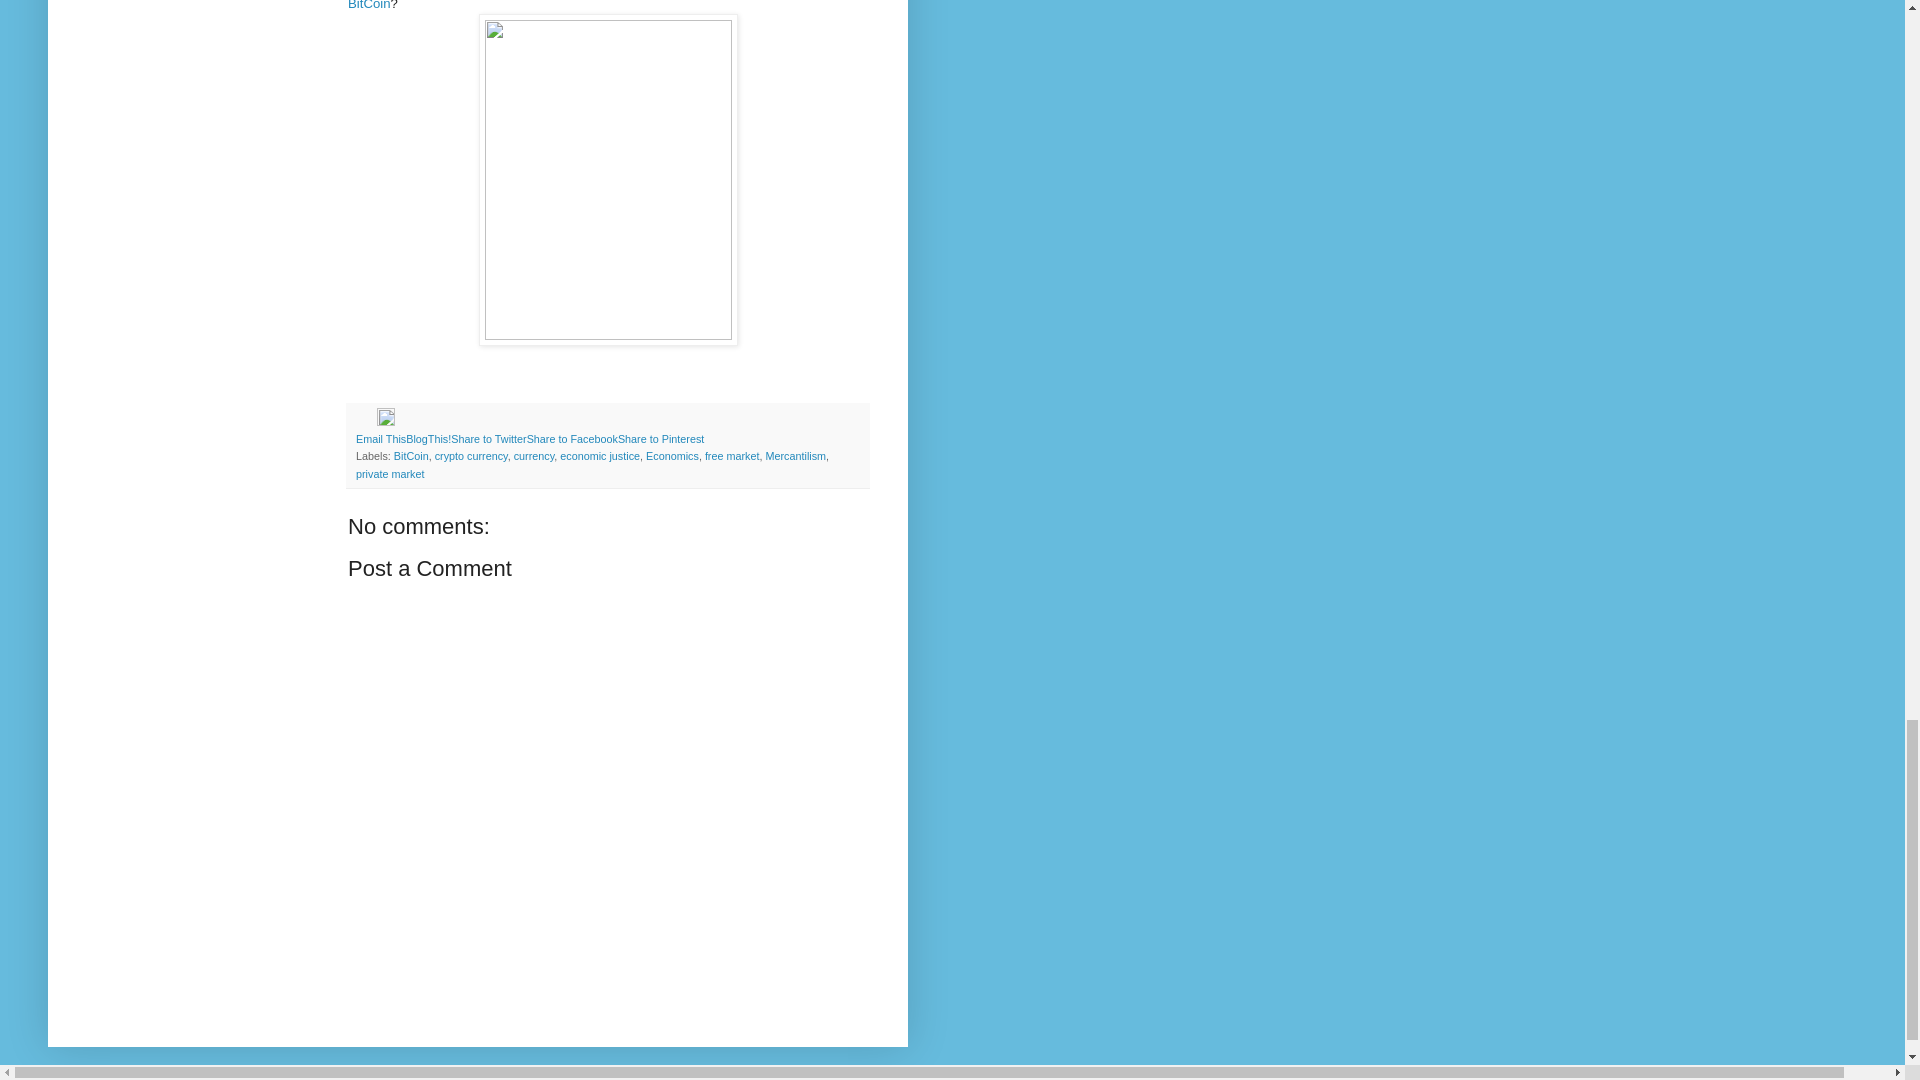  Describe the element at coordinates (366, 421) in the screenshot. I see `Email Post` at that location.